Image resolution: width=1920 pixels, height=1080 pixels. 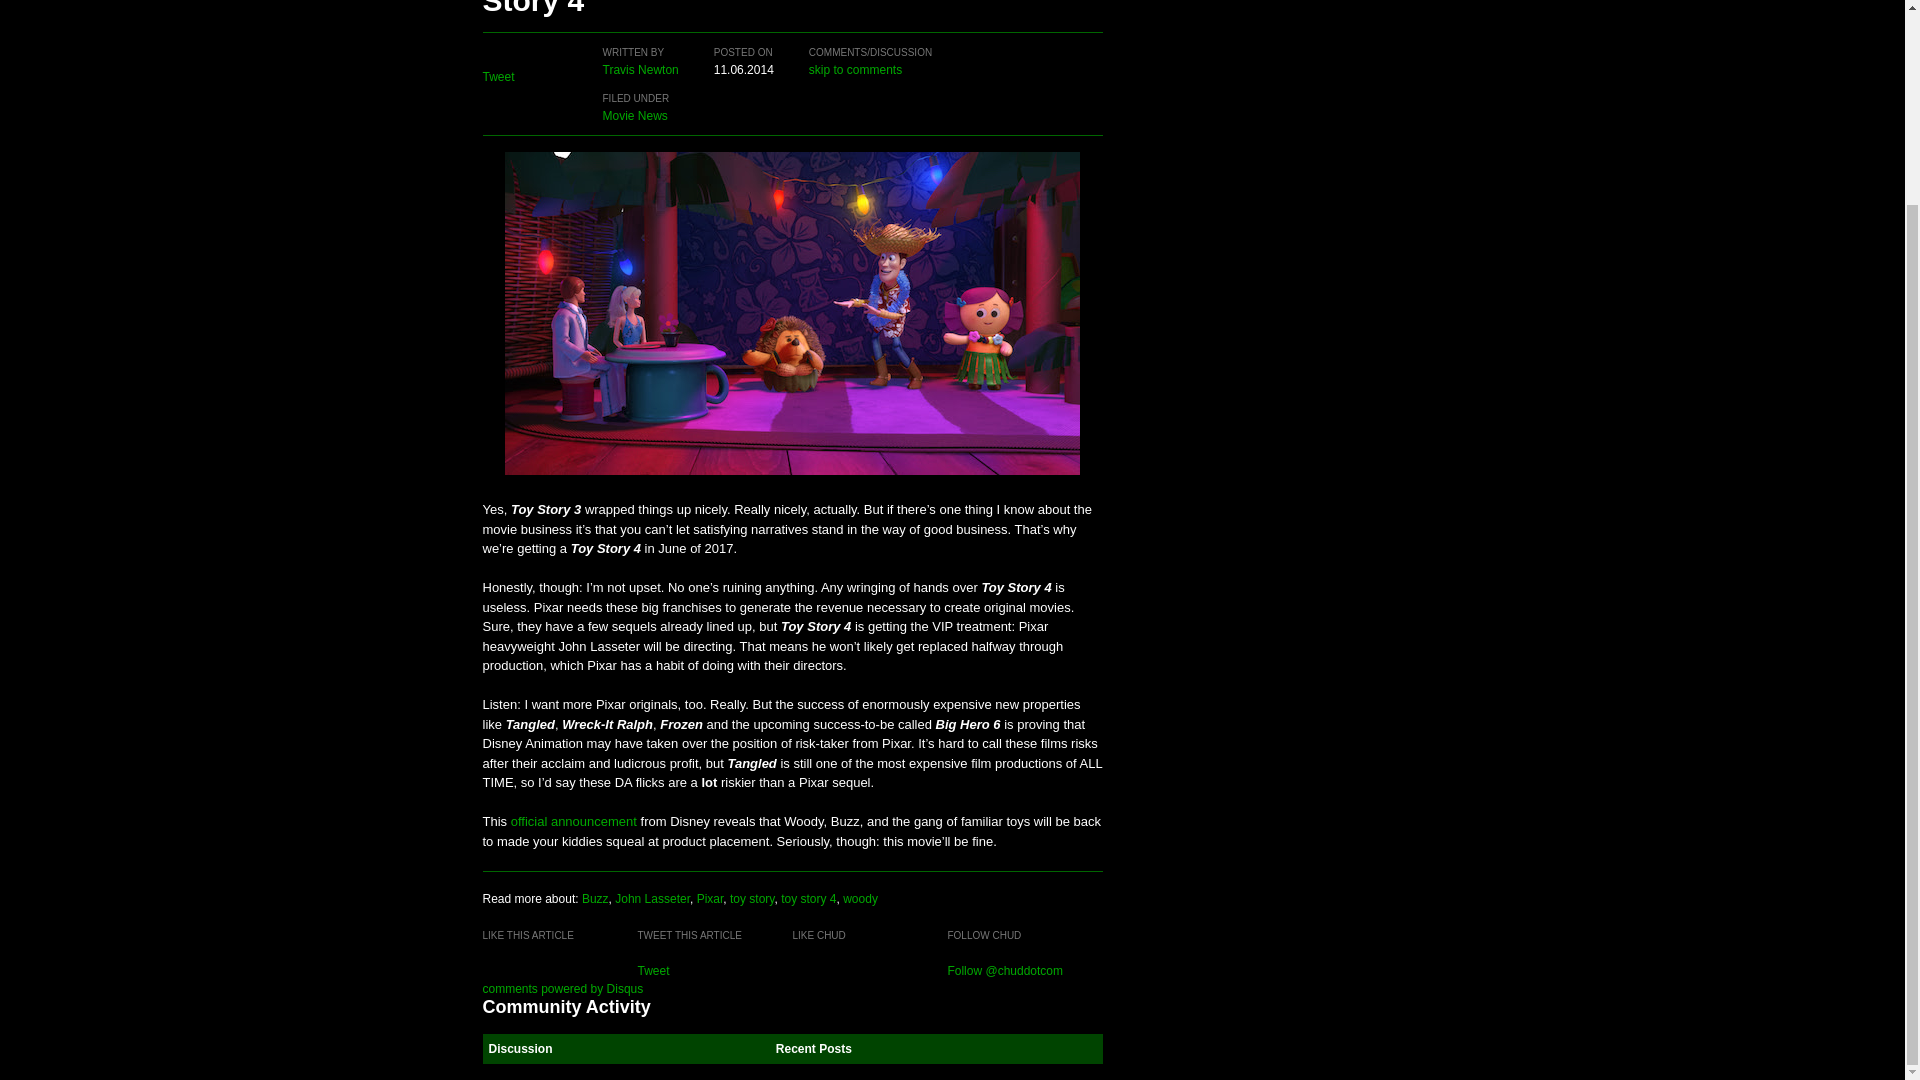 What do you see at coordinates (640, 69) in the screenshot?
I see `Travis Newton` at bounding box center [640, 69].